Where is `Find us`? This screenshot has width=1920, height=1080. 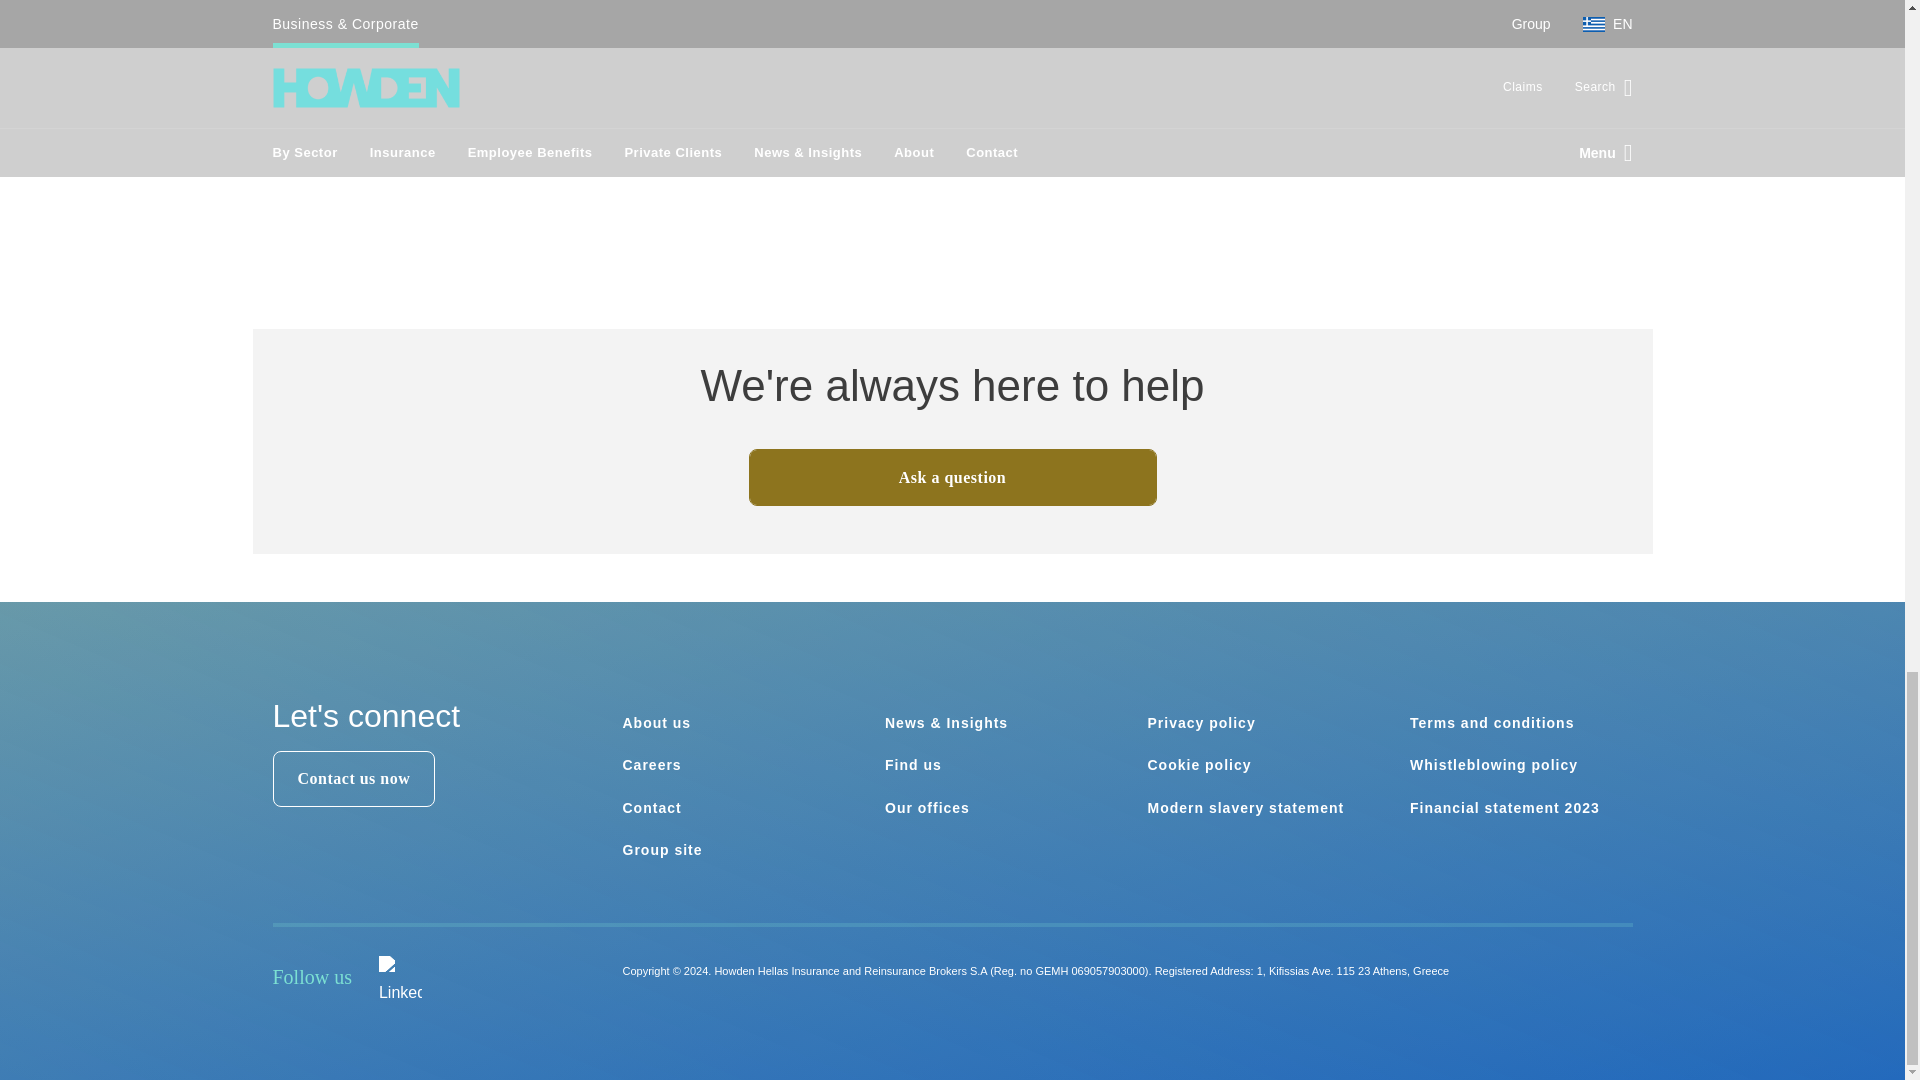 Find us is located at coordinates (914, 765).